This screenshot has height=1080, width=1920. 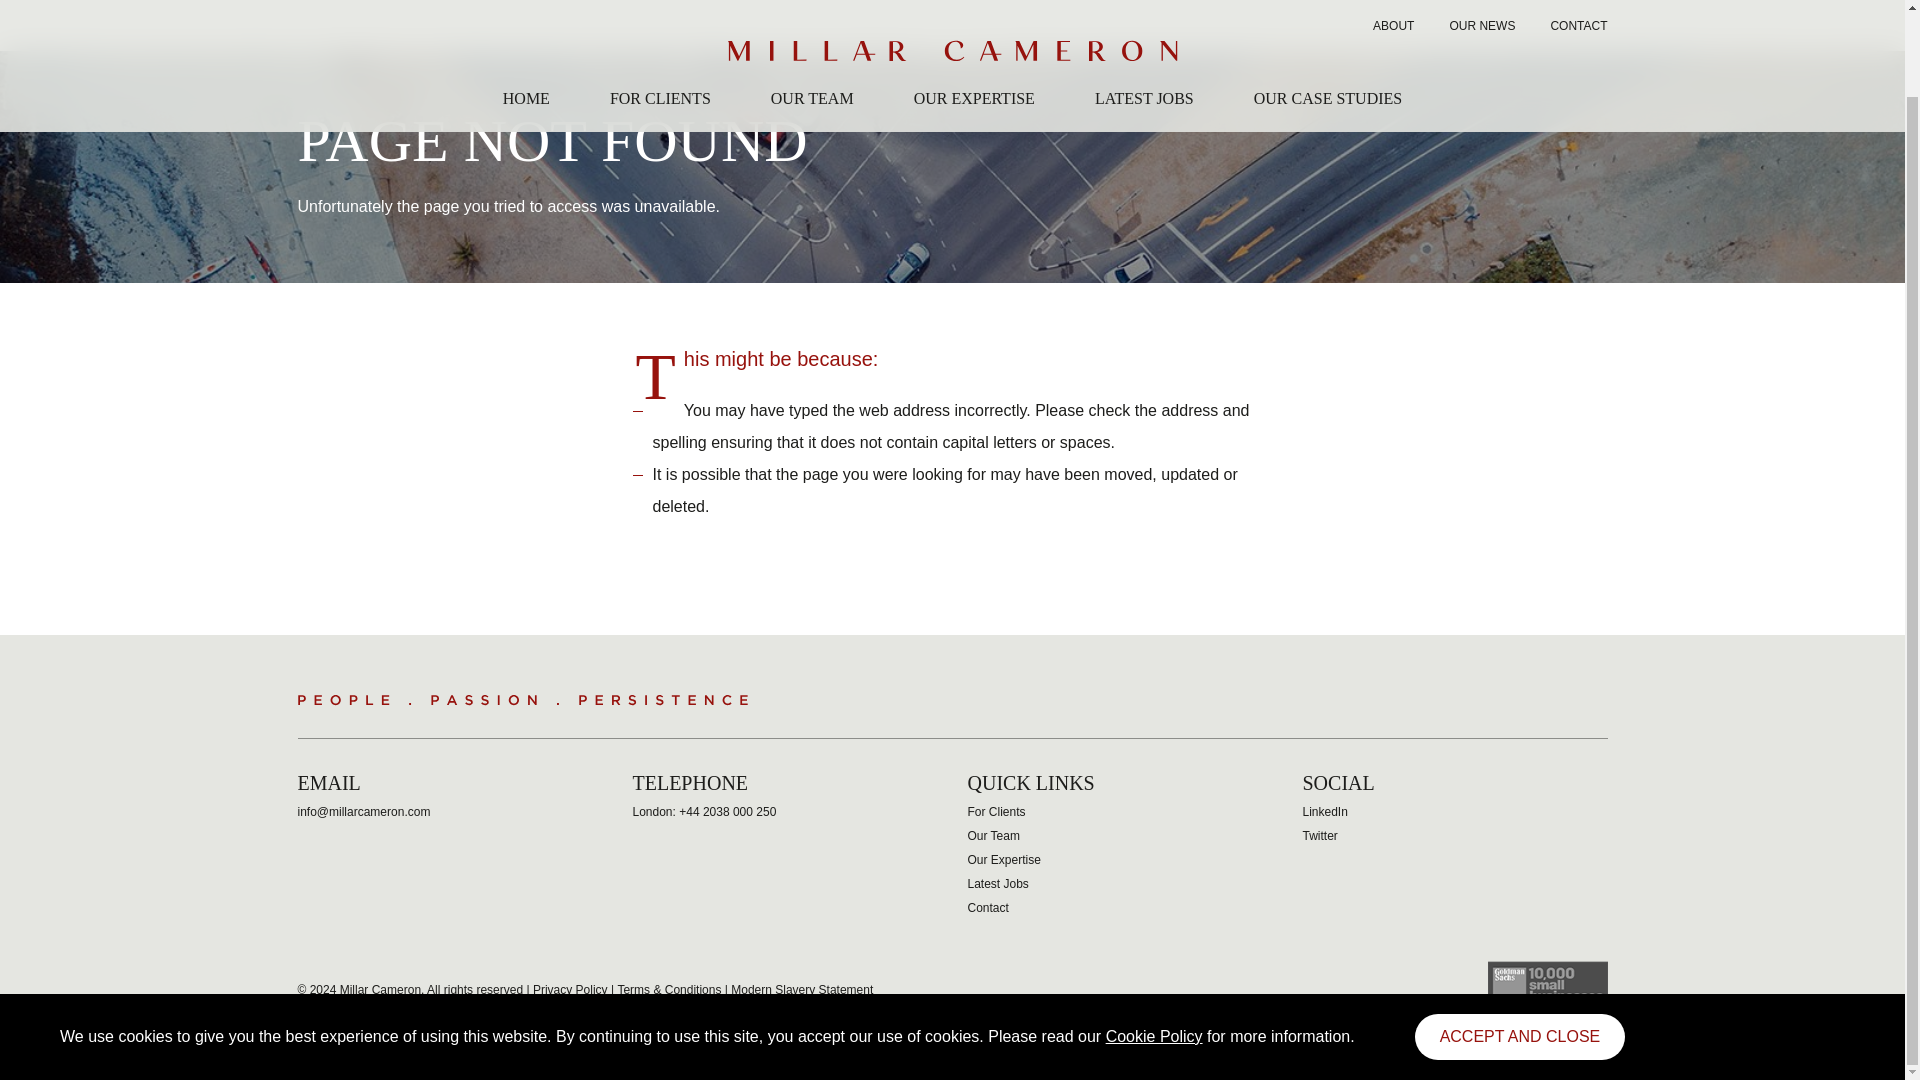 What do you see at coordinates (660, 20) in the screenshot?
I see `FOR CLIENTS` at bounding box center [660, 20].